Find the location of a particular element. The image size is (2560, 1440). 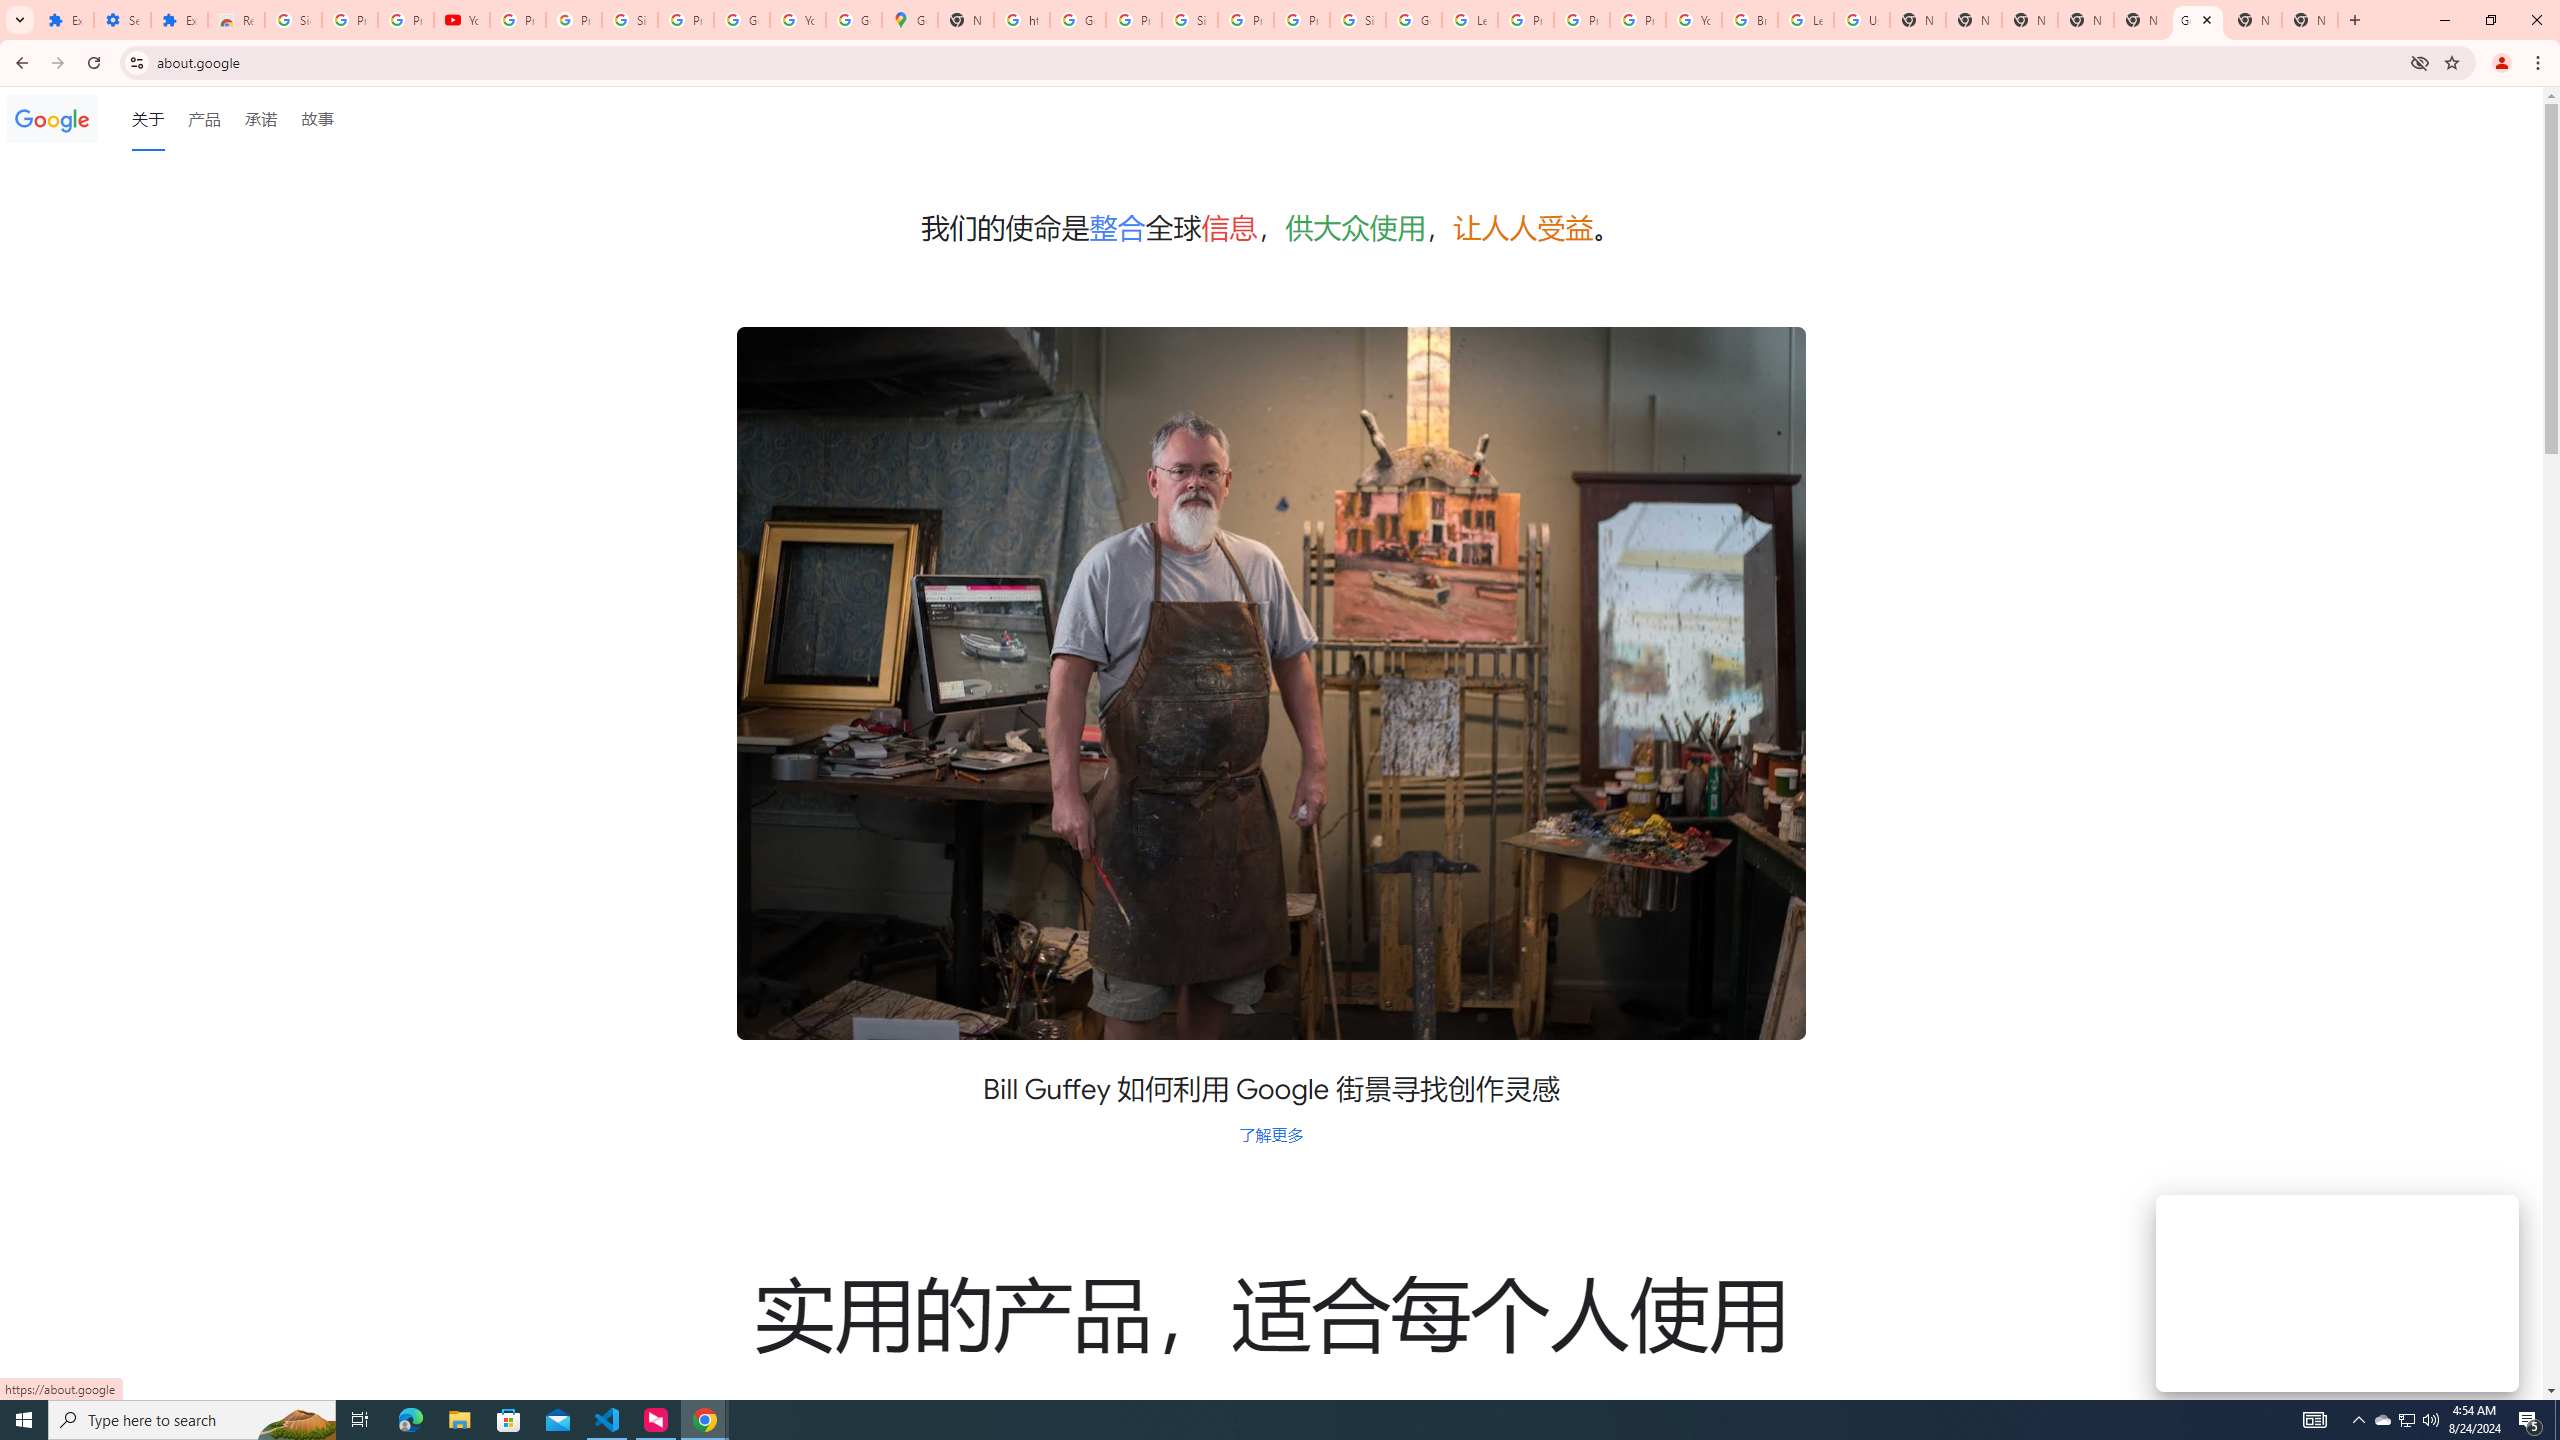

New Tab is located at coordinates (2310, 20).